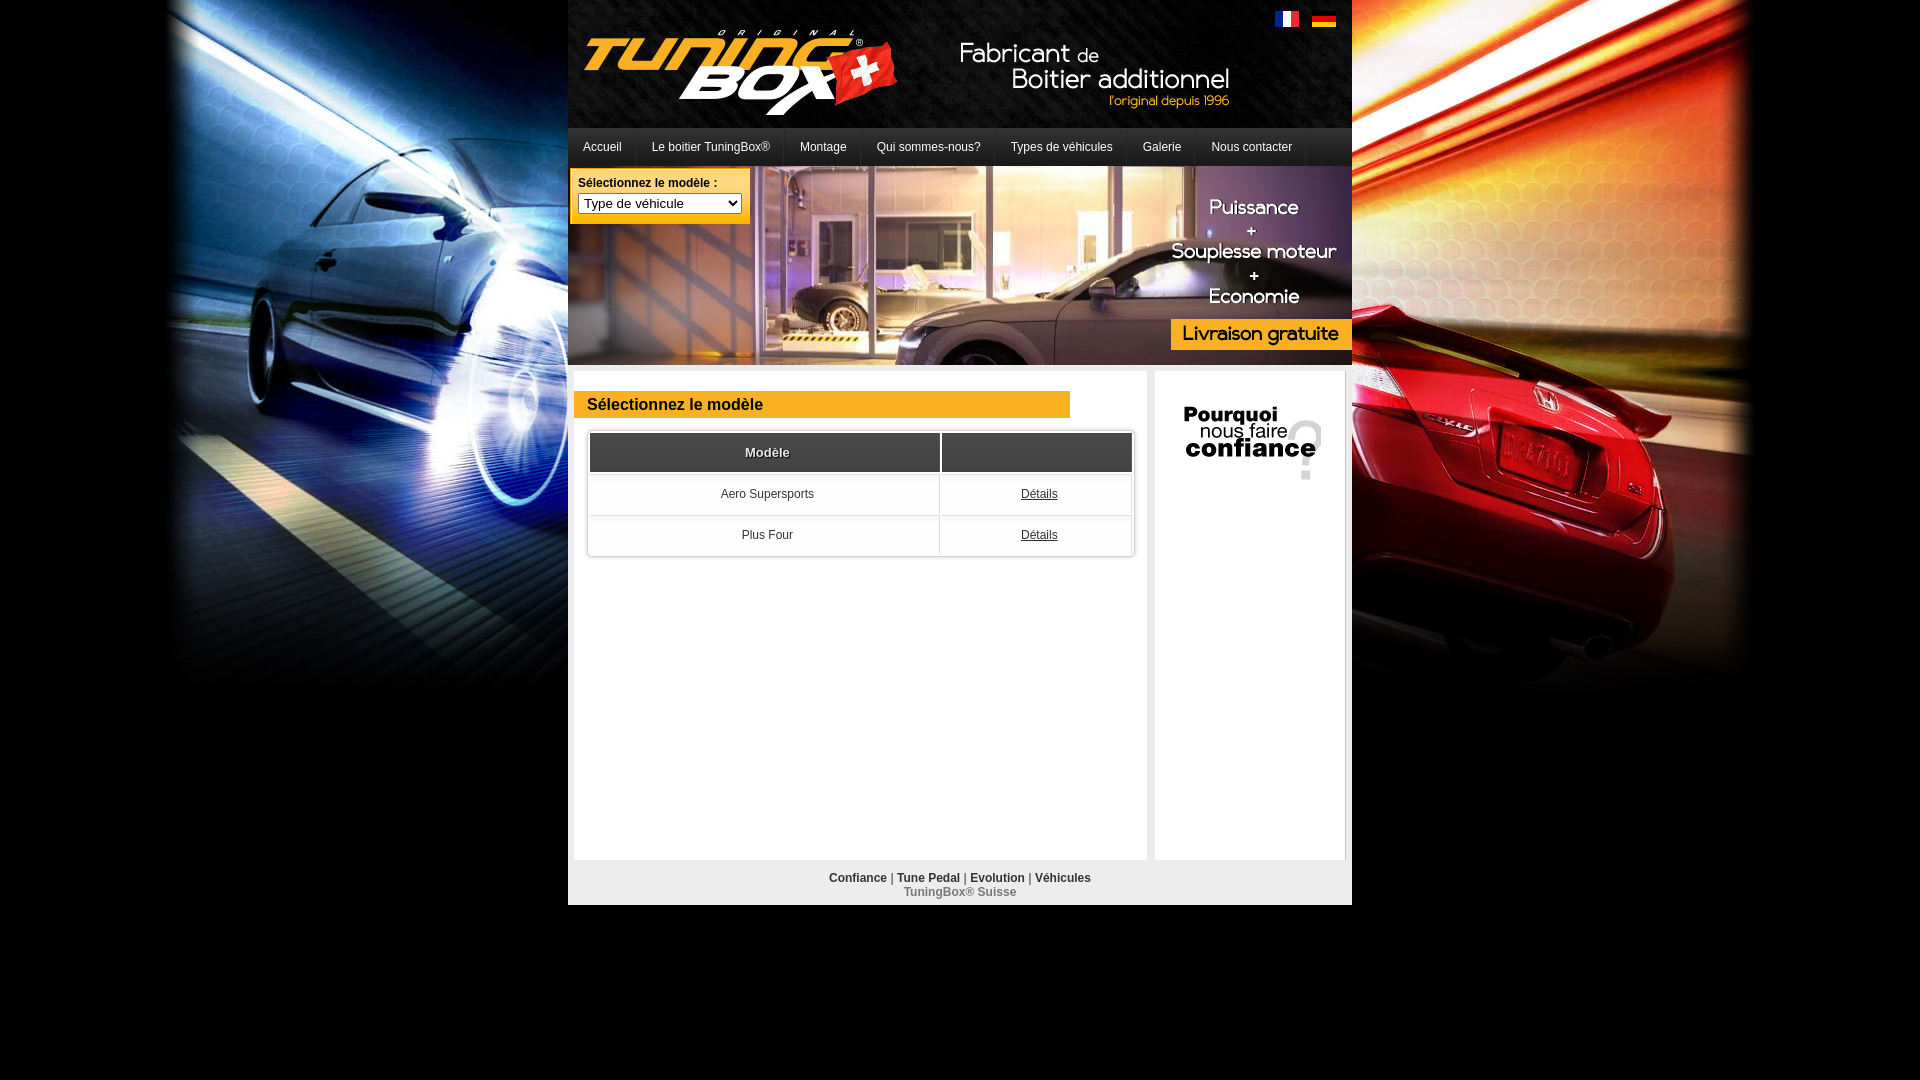  What do you see at coordinates (1162, 147) in the screenshot?
I see `Galerie` at bounding box center [1162, 147].